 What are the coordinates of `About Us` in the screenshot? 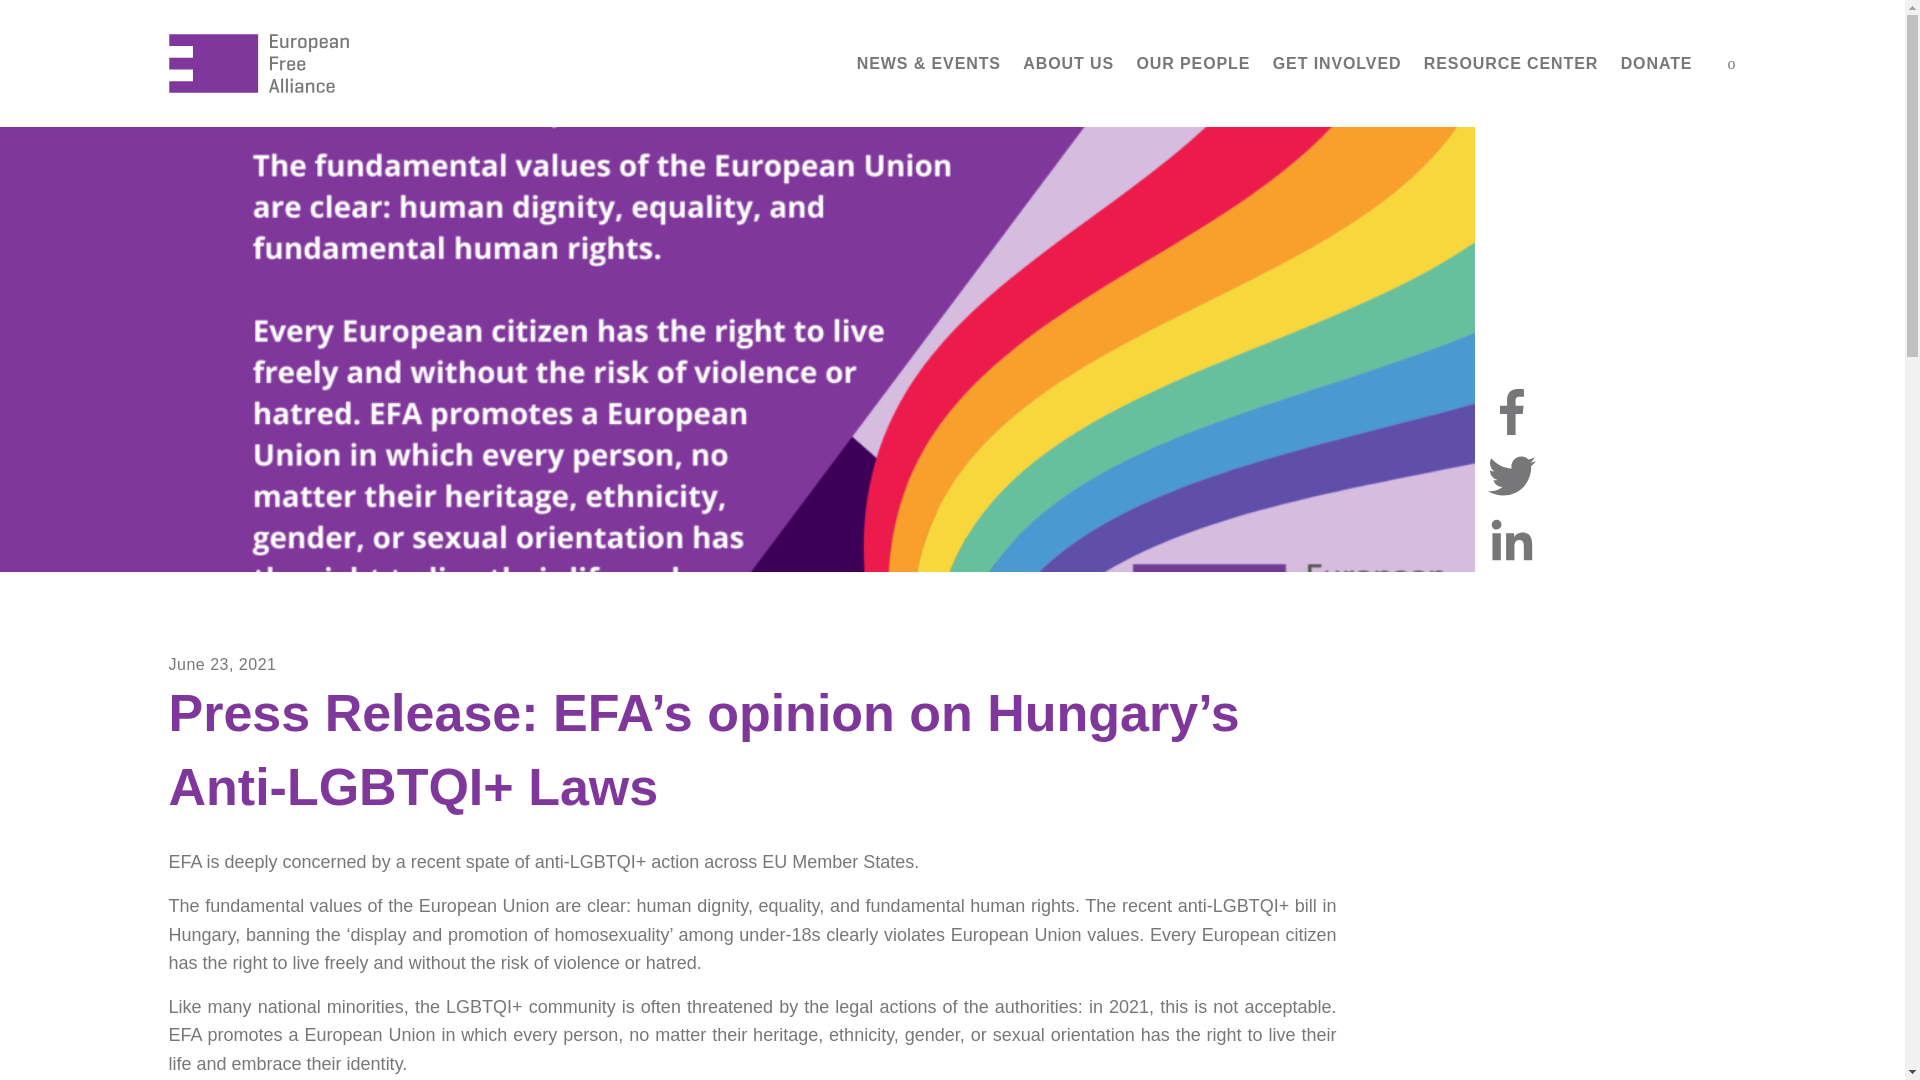 It's located at (1068, 64).